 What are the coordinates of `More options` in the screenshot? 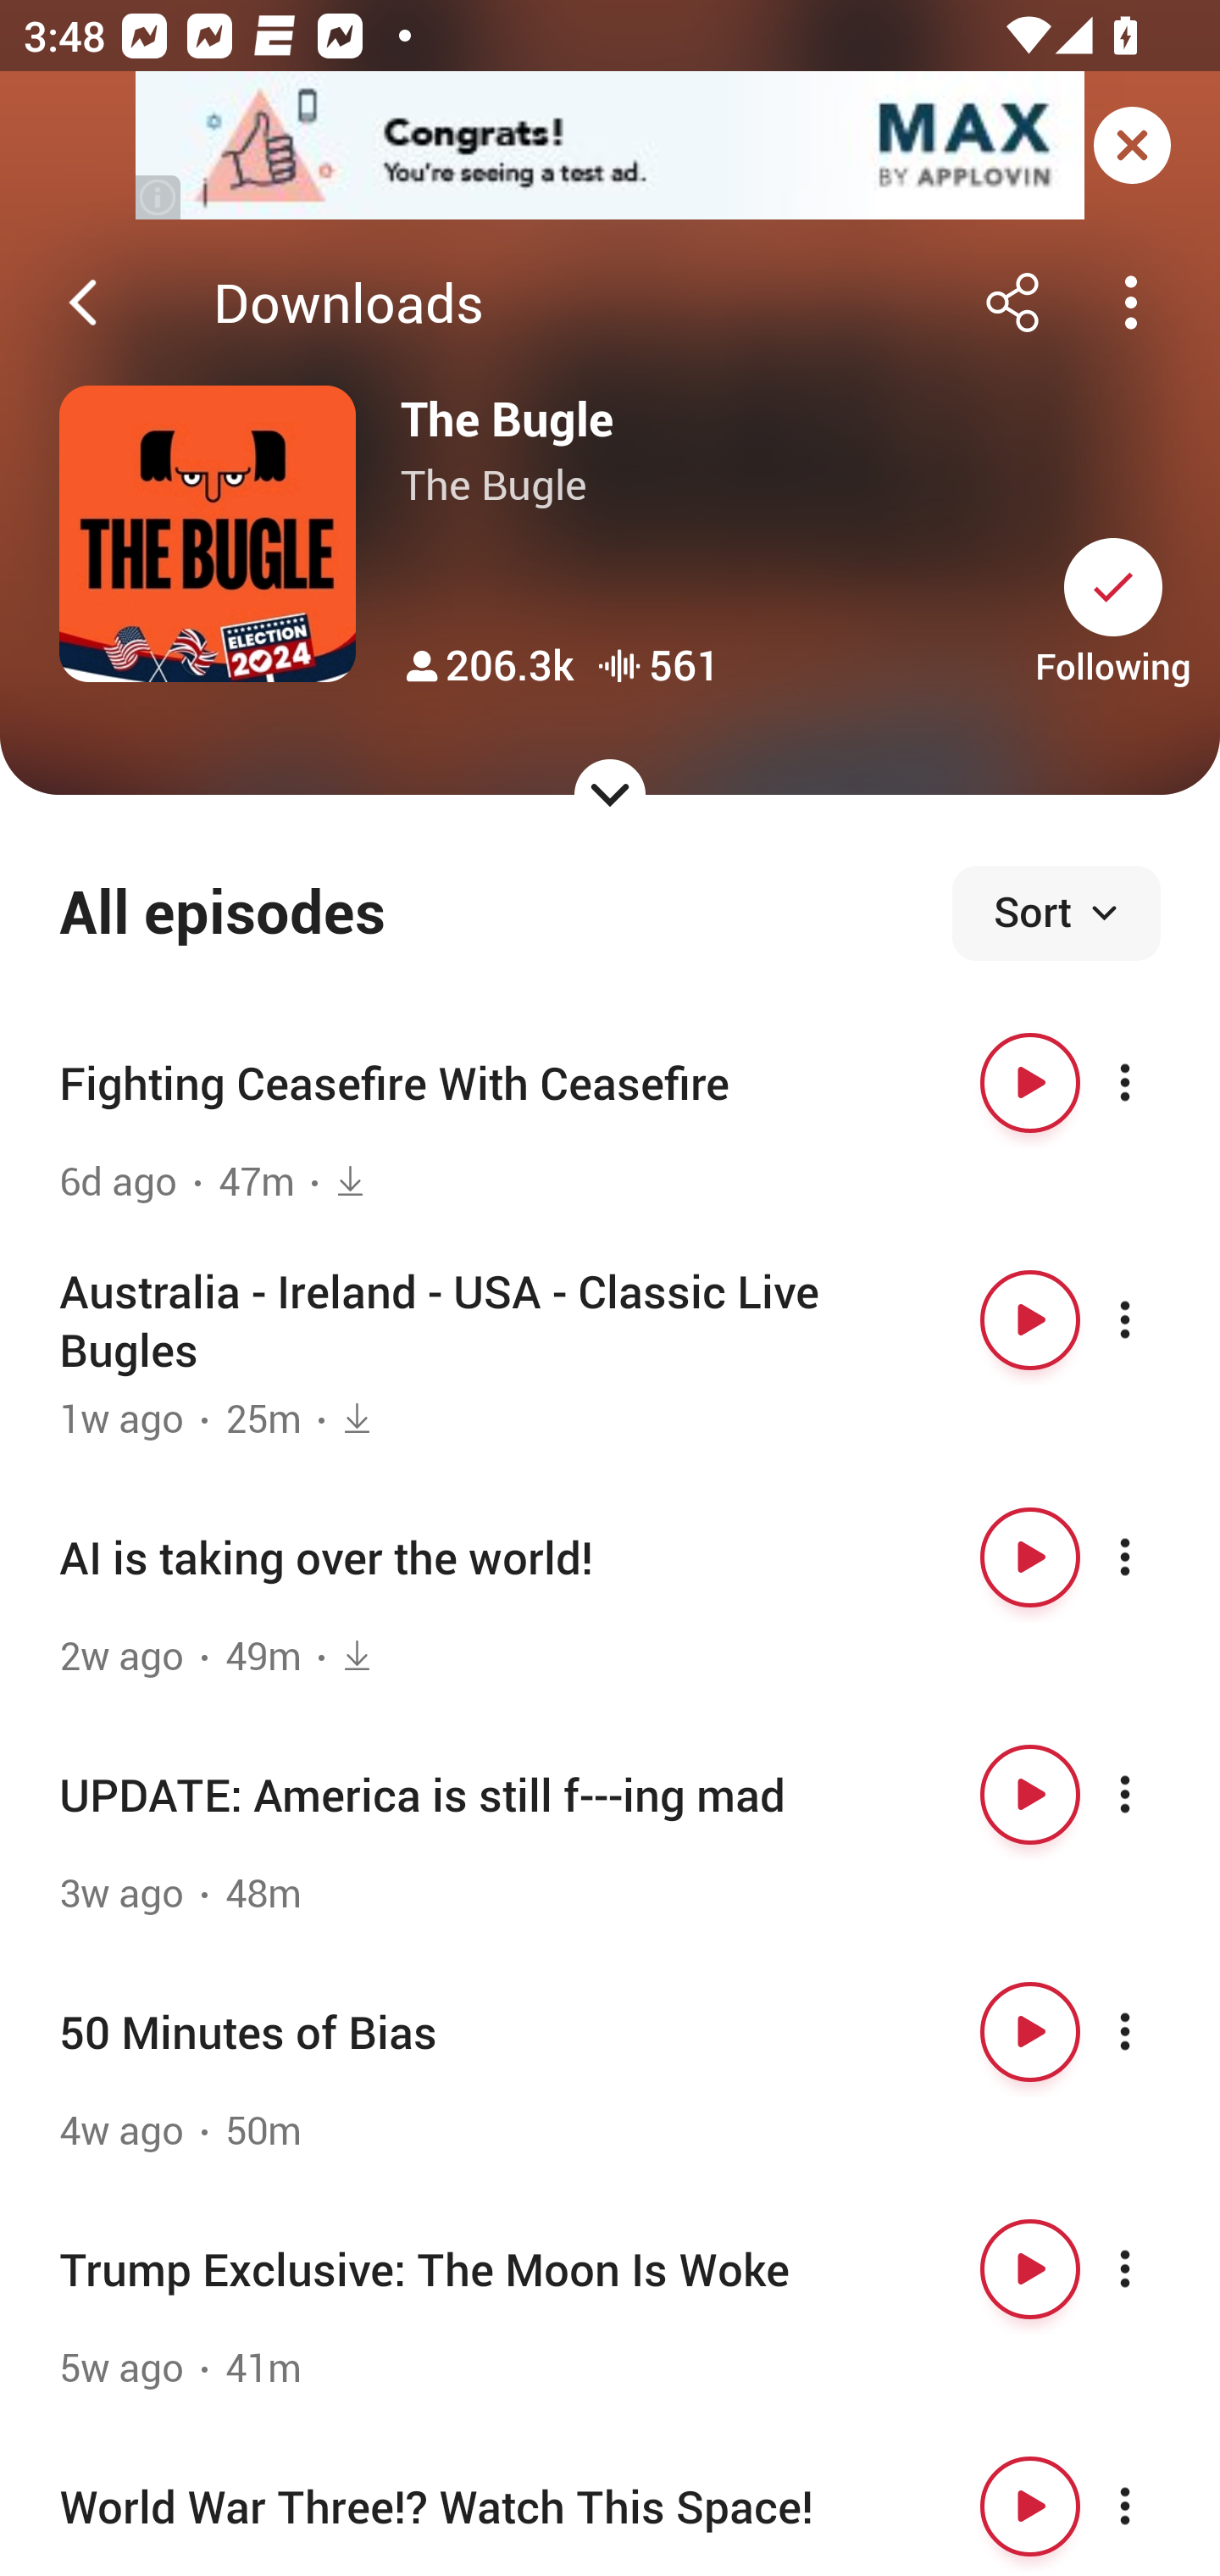 It's located at (1154, 1320).